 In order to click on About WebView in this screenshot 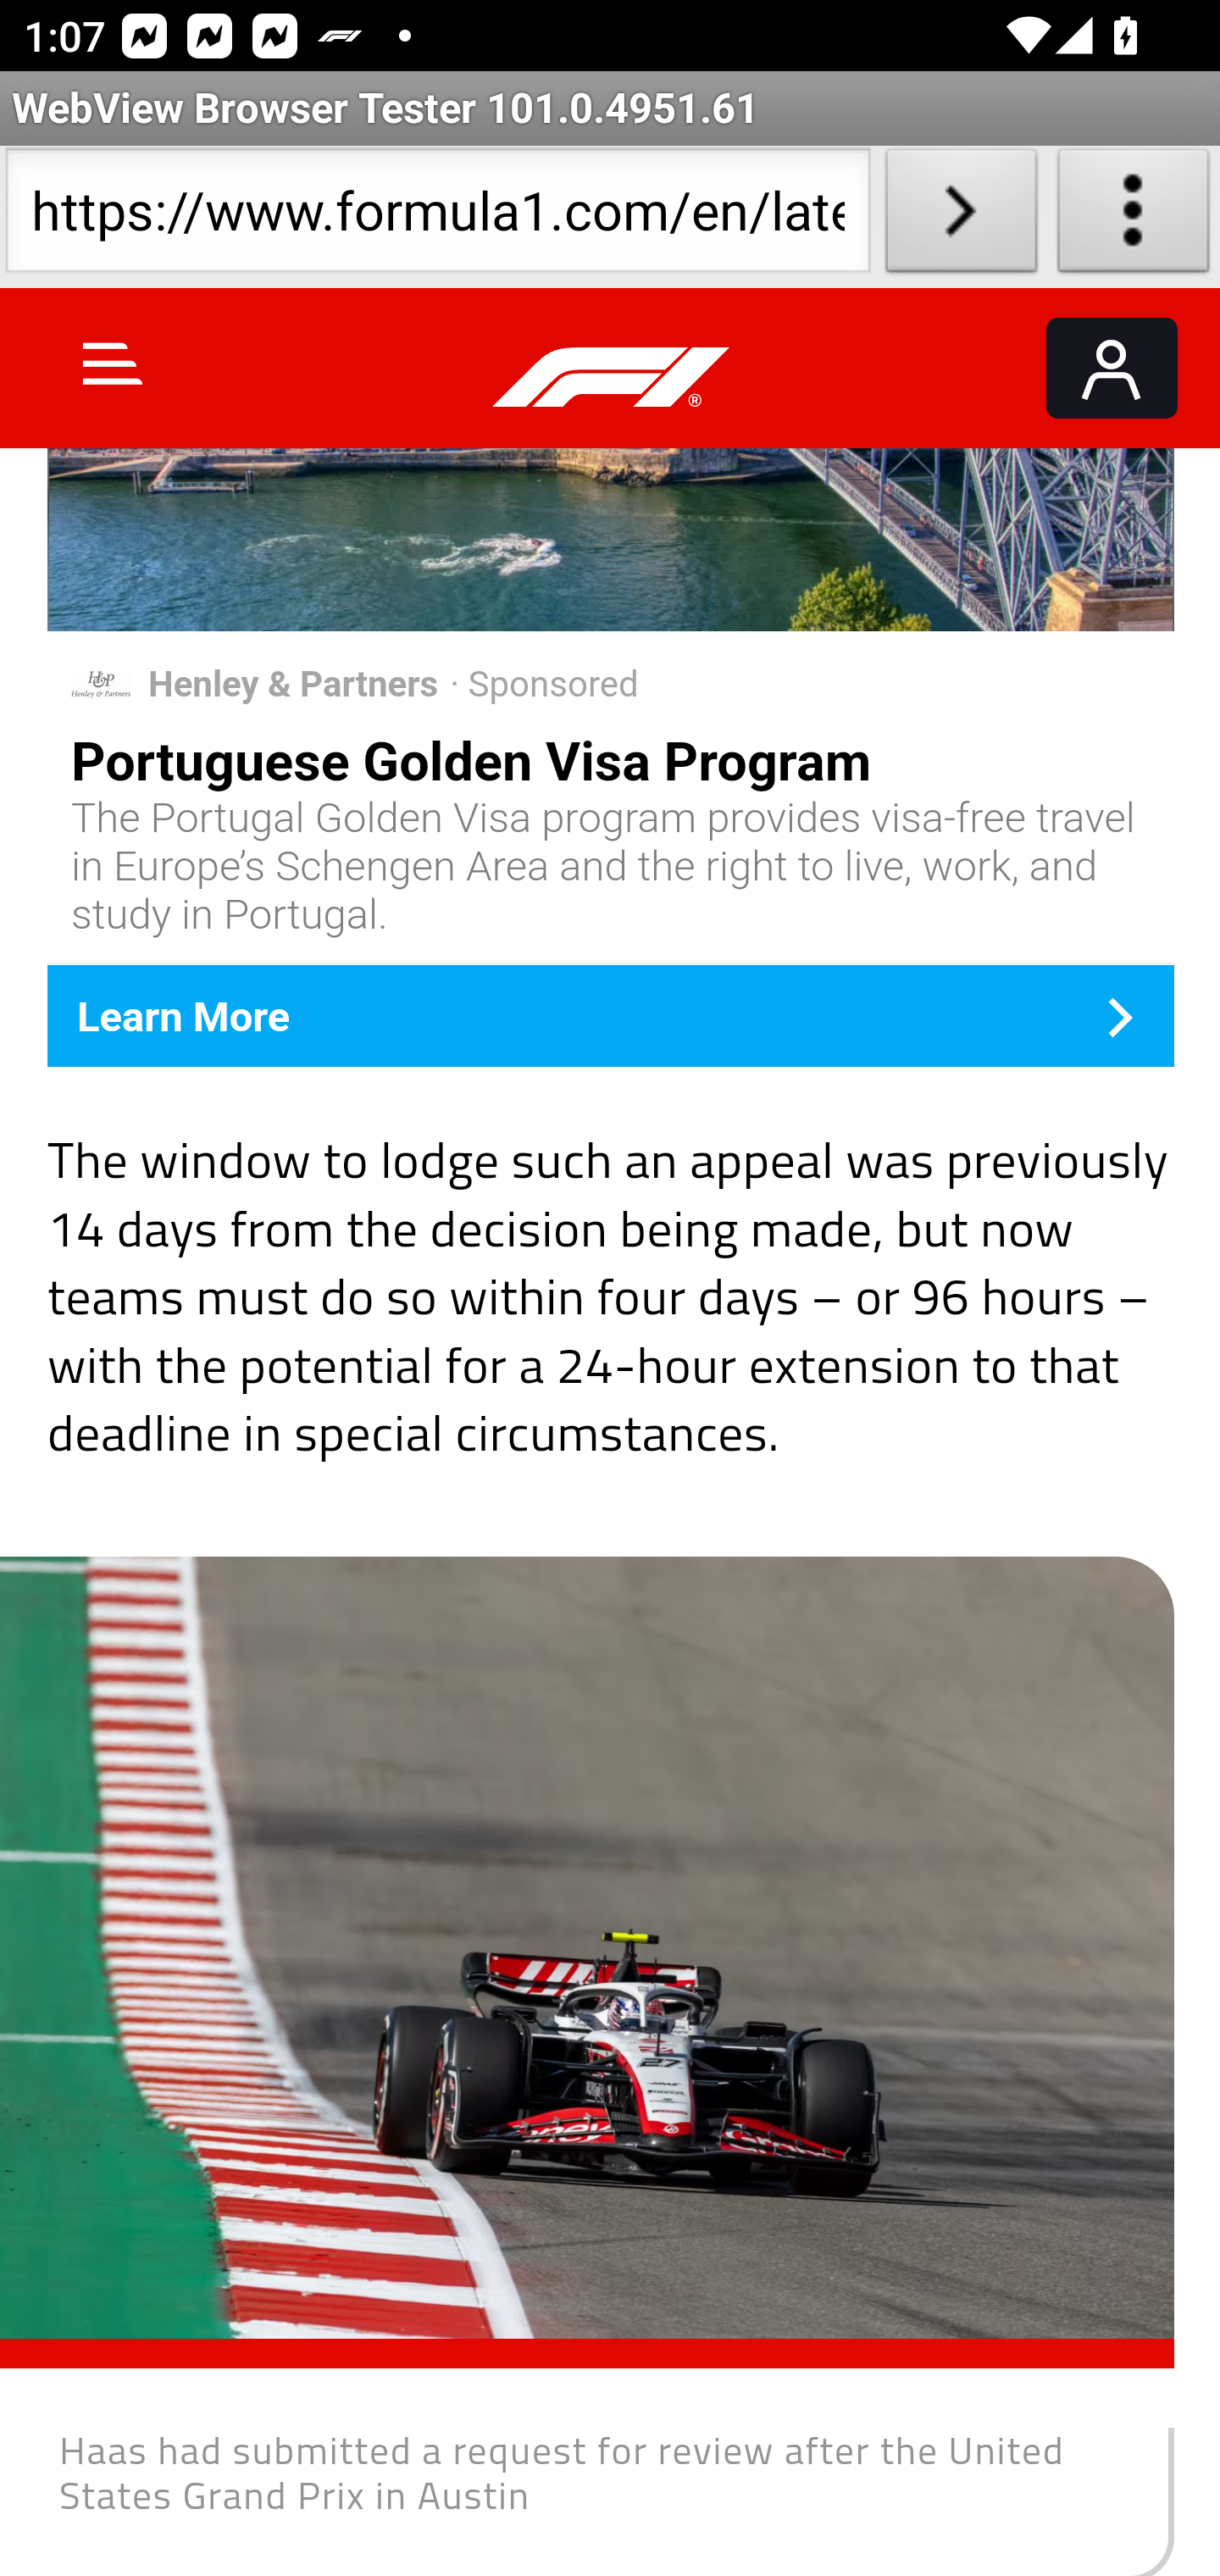, I will do `click(1134, 217)`.